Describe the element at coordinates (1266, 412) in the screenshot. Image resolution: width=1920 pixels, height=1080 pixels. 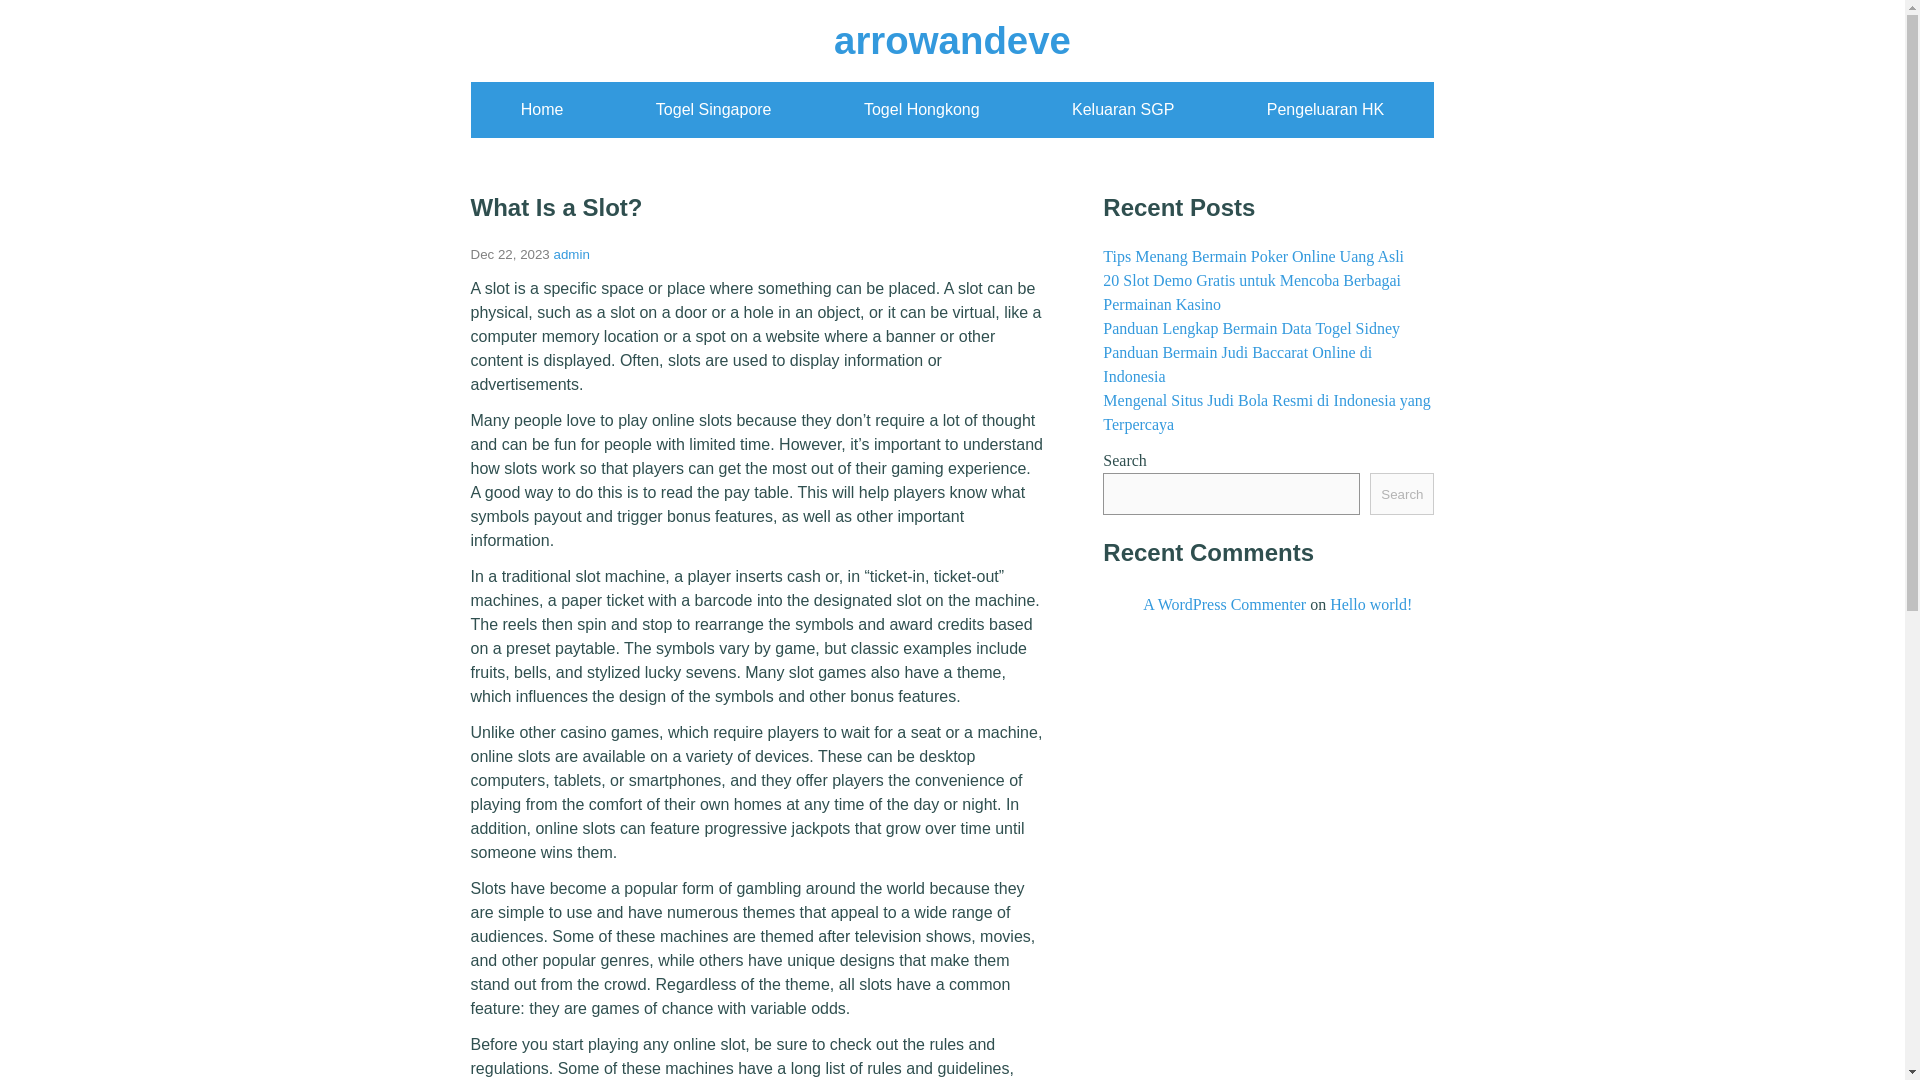
I see `Mengenal Situs Judi Bola Resmi di Indonesia yang Terpercaya` at that location.